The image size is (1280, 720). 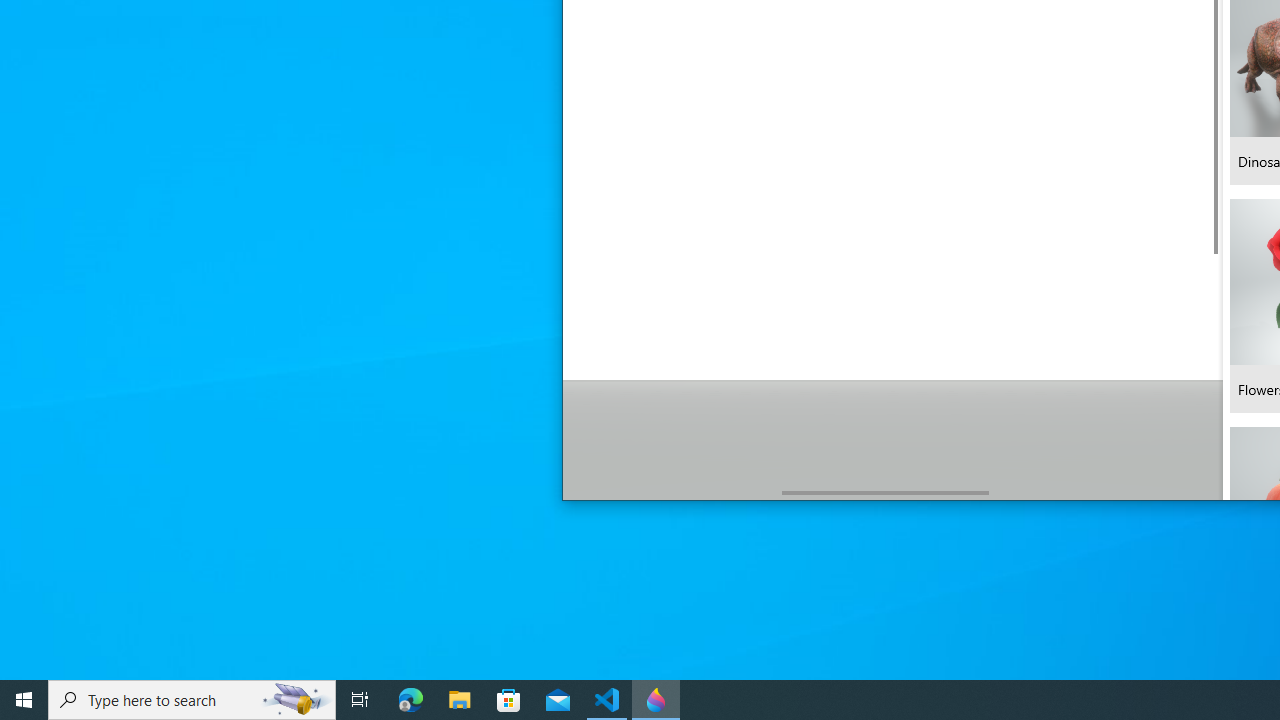 I want to click on Horizontal Large Increase, so click(x=1098, y=492).